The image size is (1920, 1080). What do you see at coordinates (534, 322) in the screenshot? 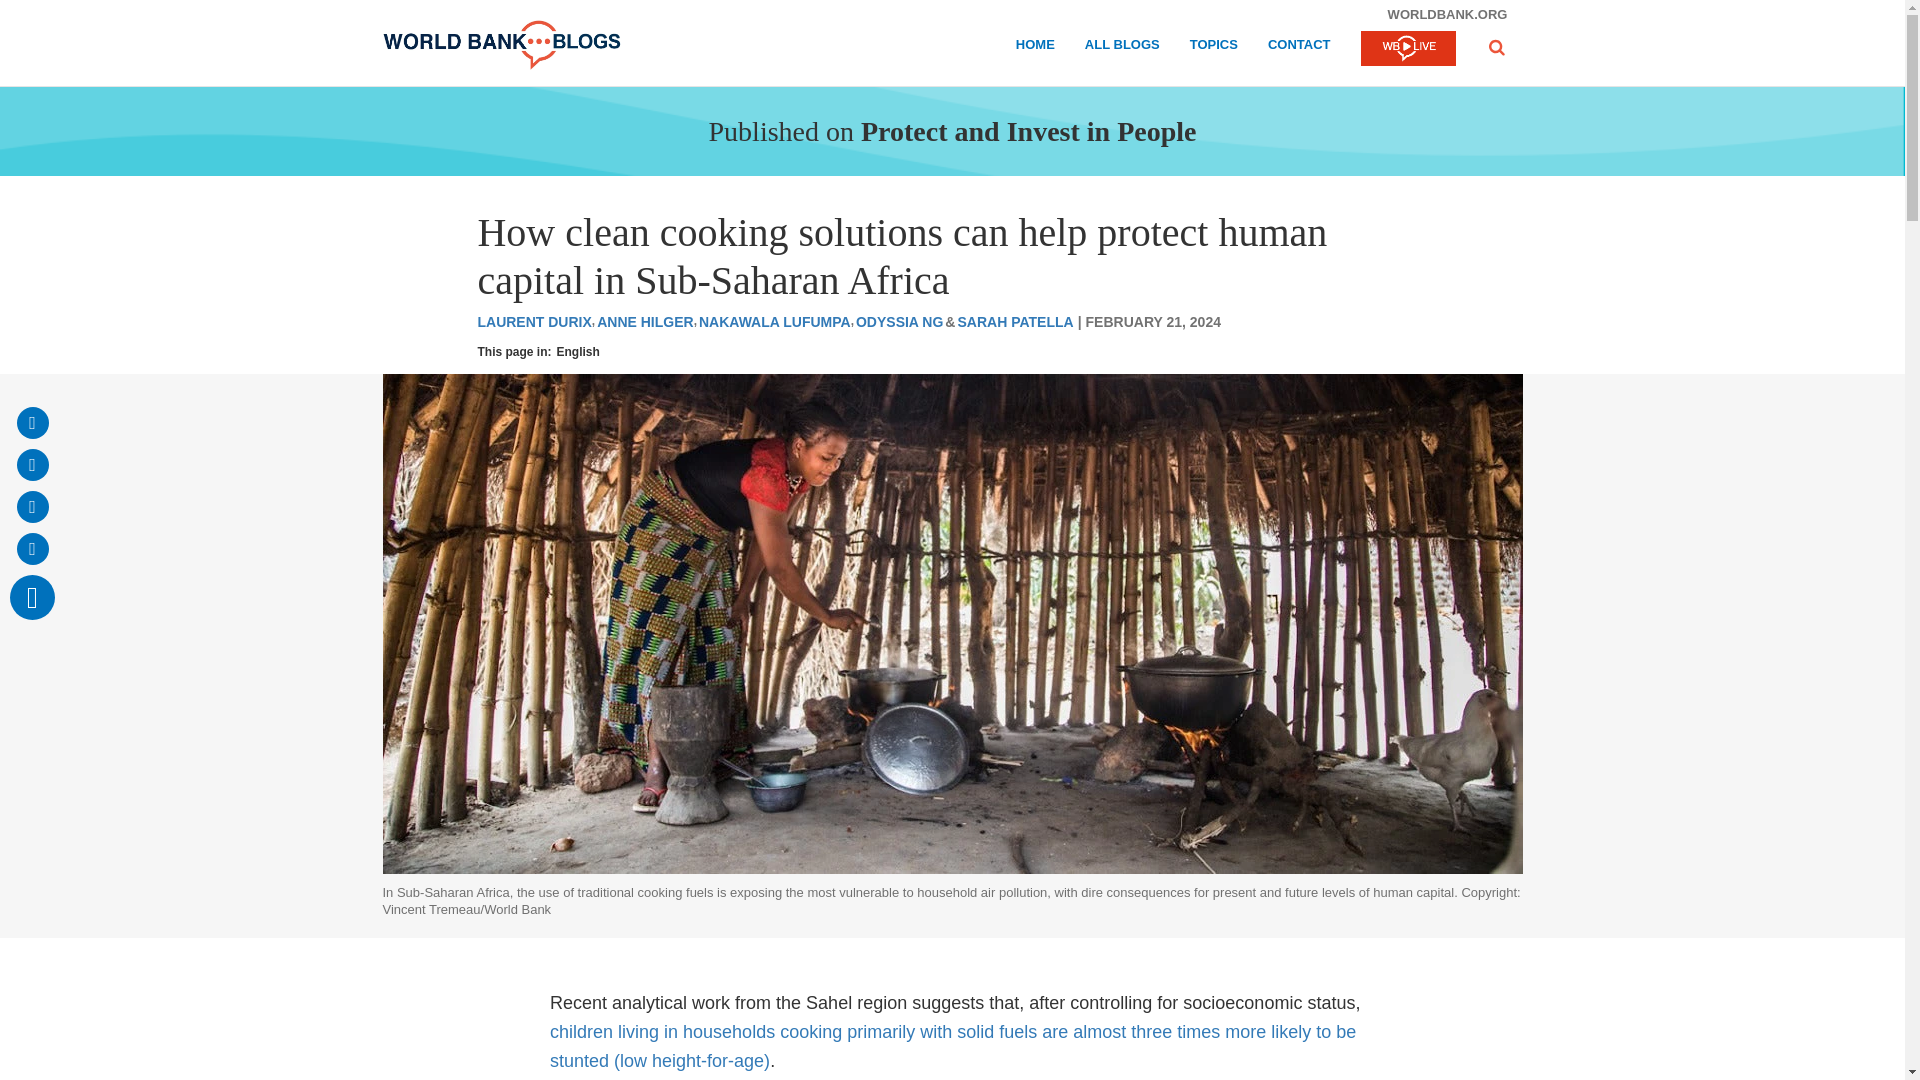
I see `LAURENT DURIX` at bounding box center [534, 322].